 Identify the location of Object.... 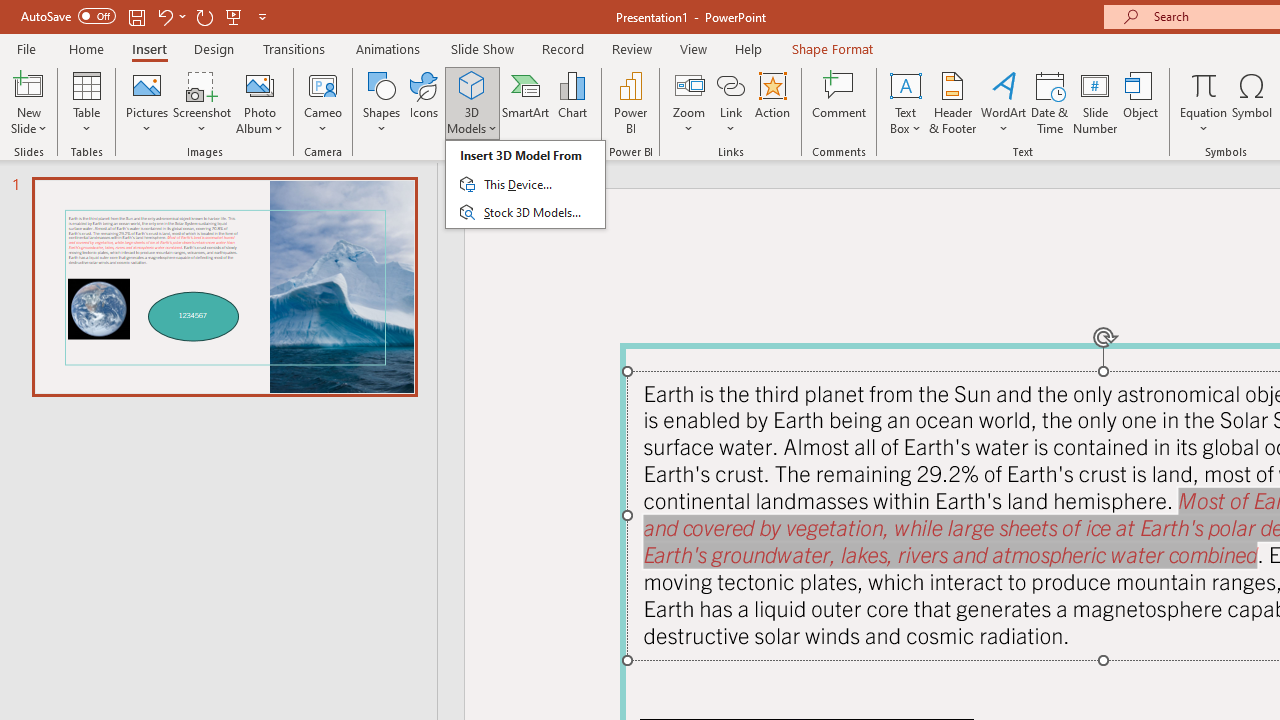
(1141, 102).